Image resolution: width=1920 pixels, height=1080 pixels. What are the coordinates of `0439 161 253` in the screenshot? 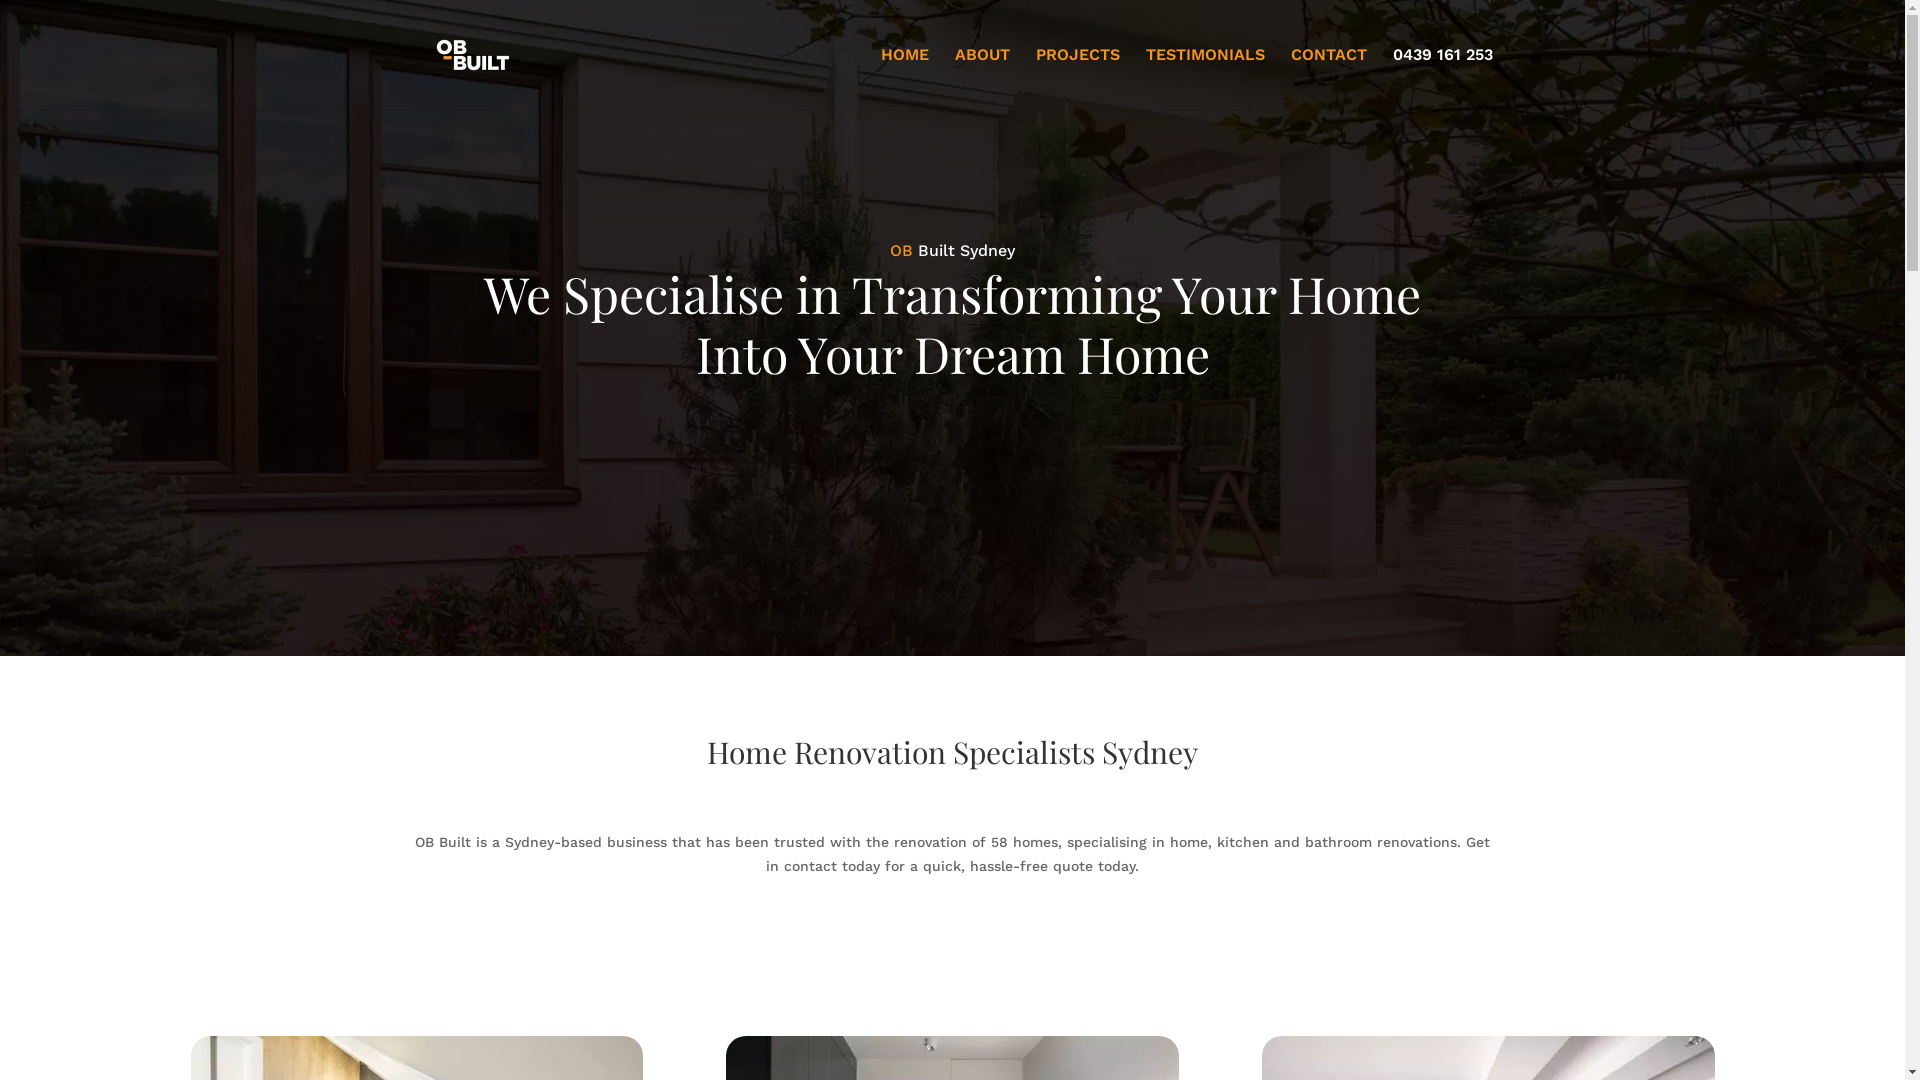 It's located at (1442, 79).